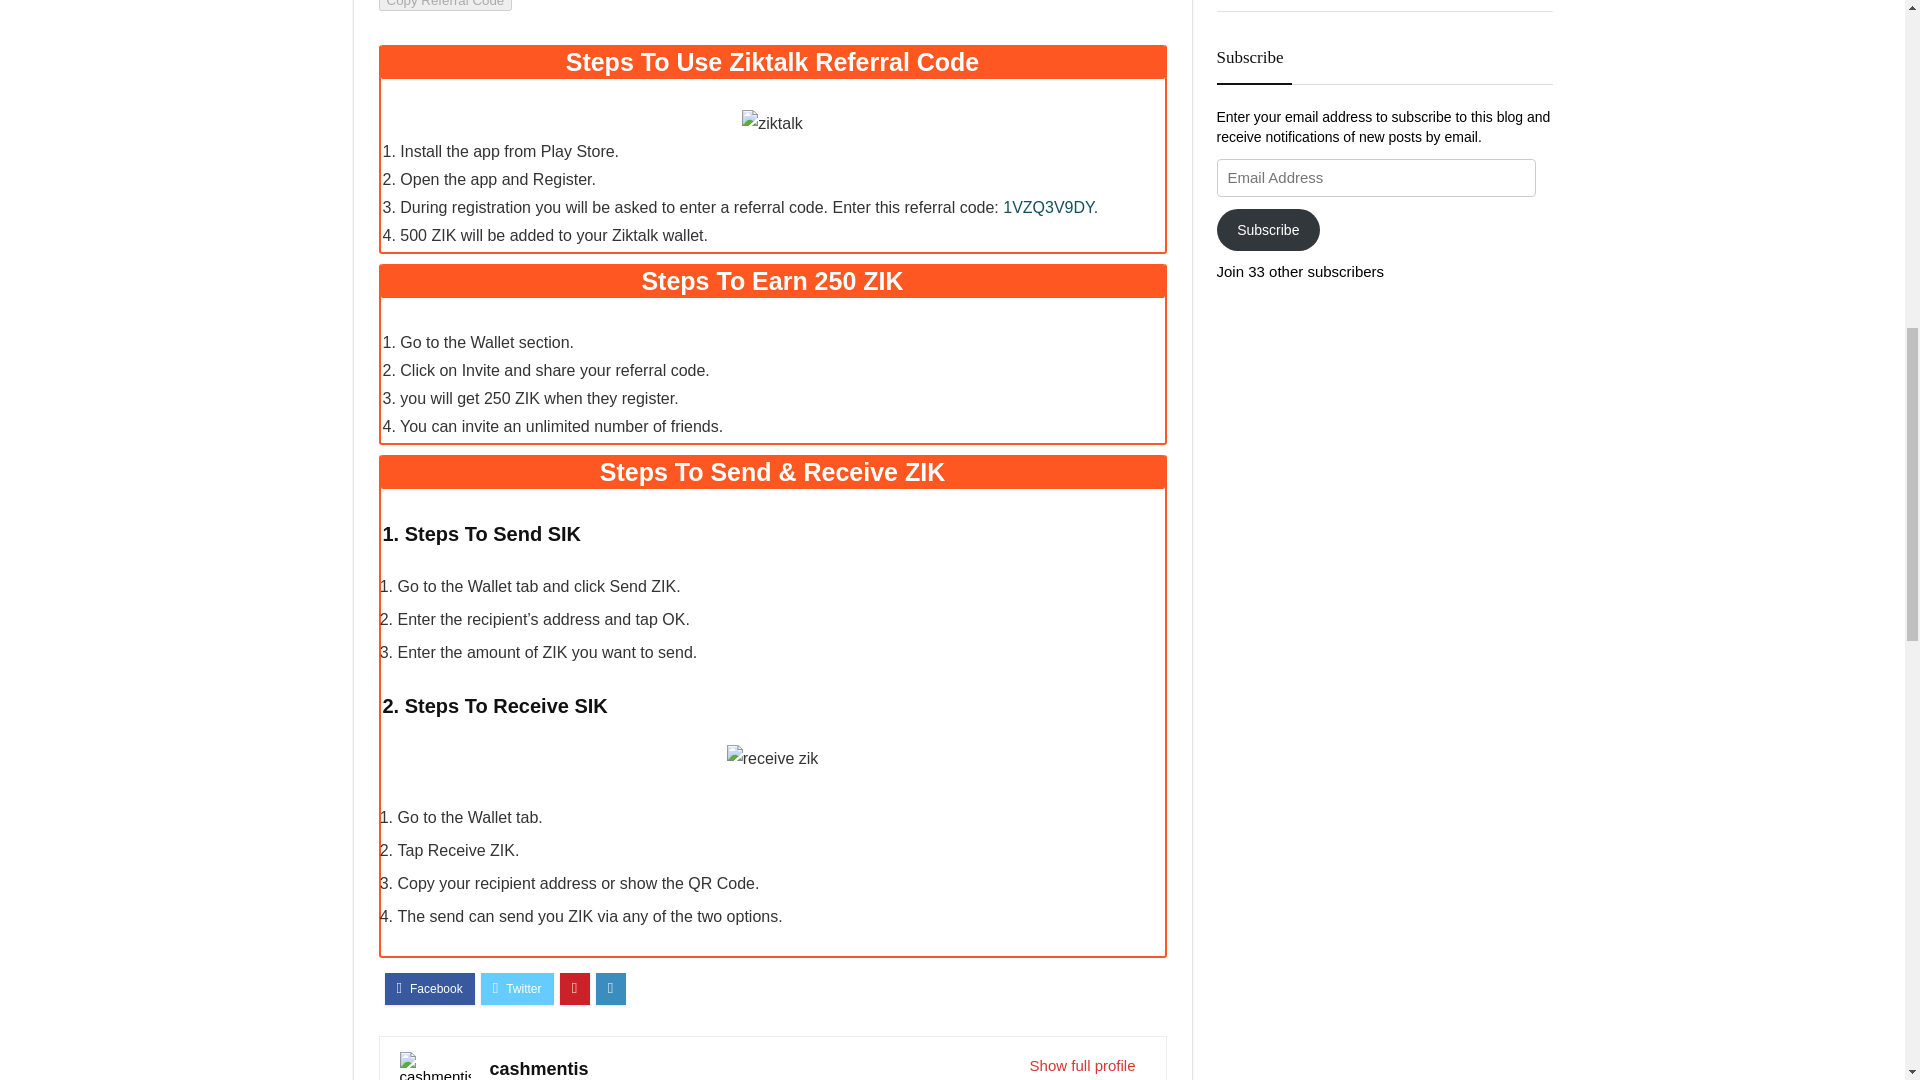 The height and width of the screenshot is (1080, 1920). What do you see at coordinates (1082, 1033) in the screenshot?
I see `Show full profile` at bounding box center [1082, 1033].